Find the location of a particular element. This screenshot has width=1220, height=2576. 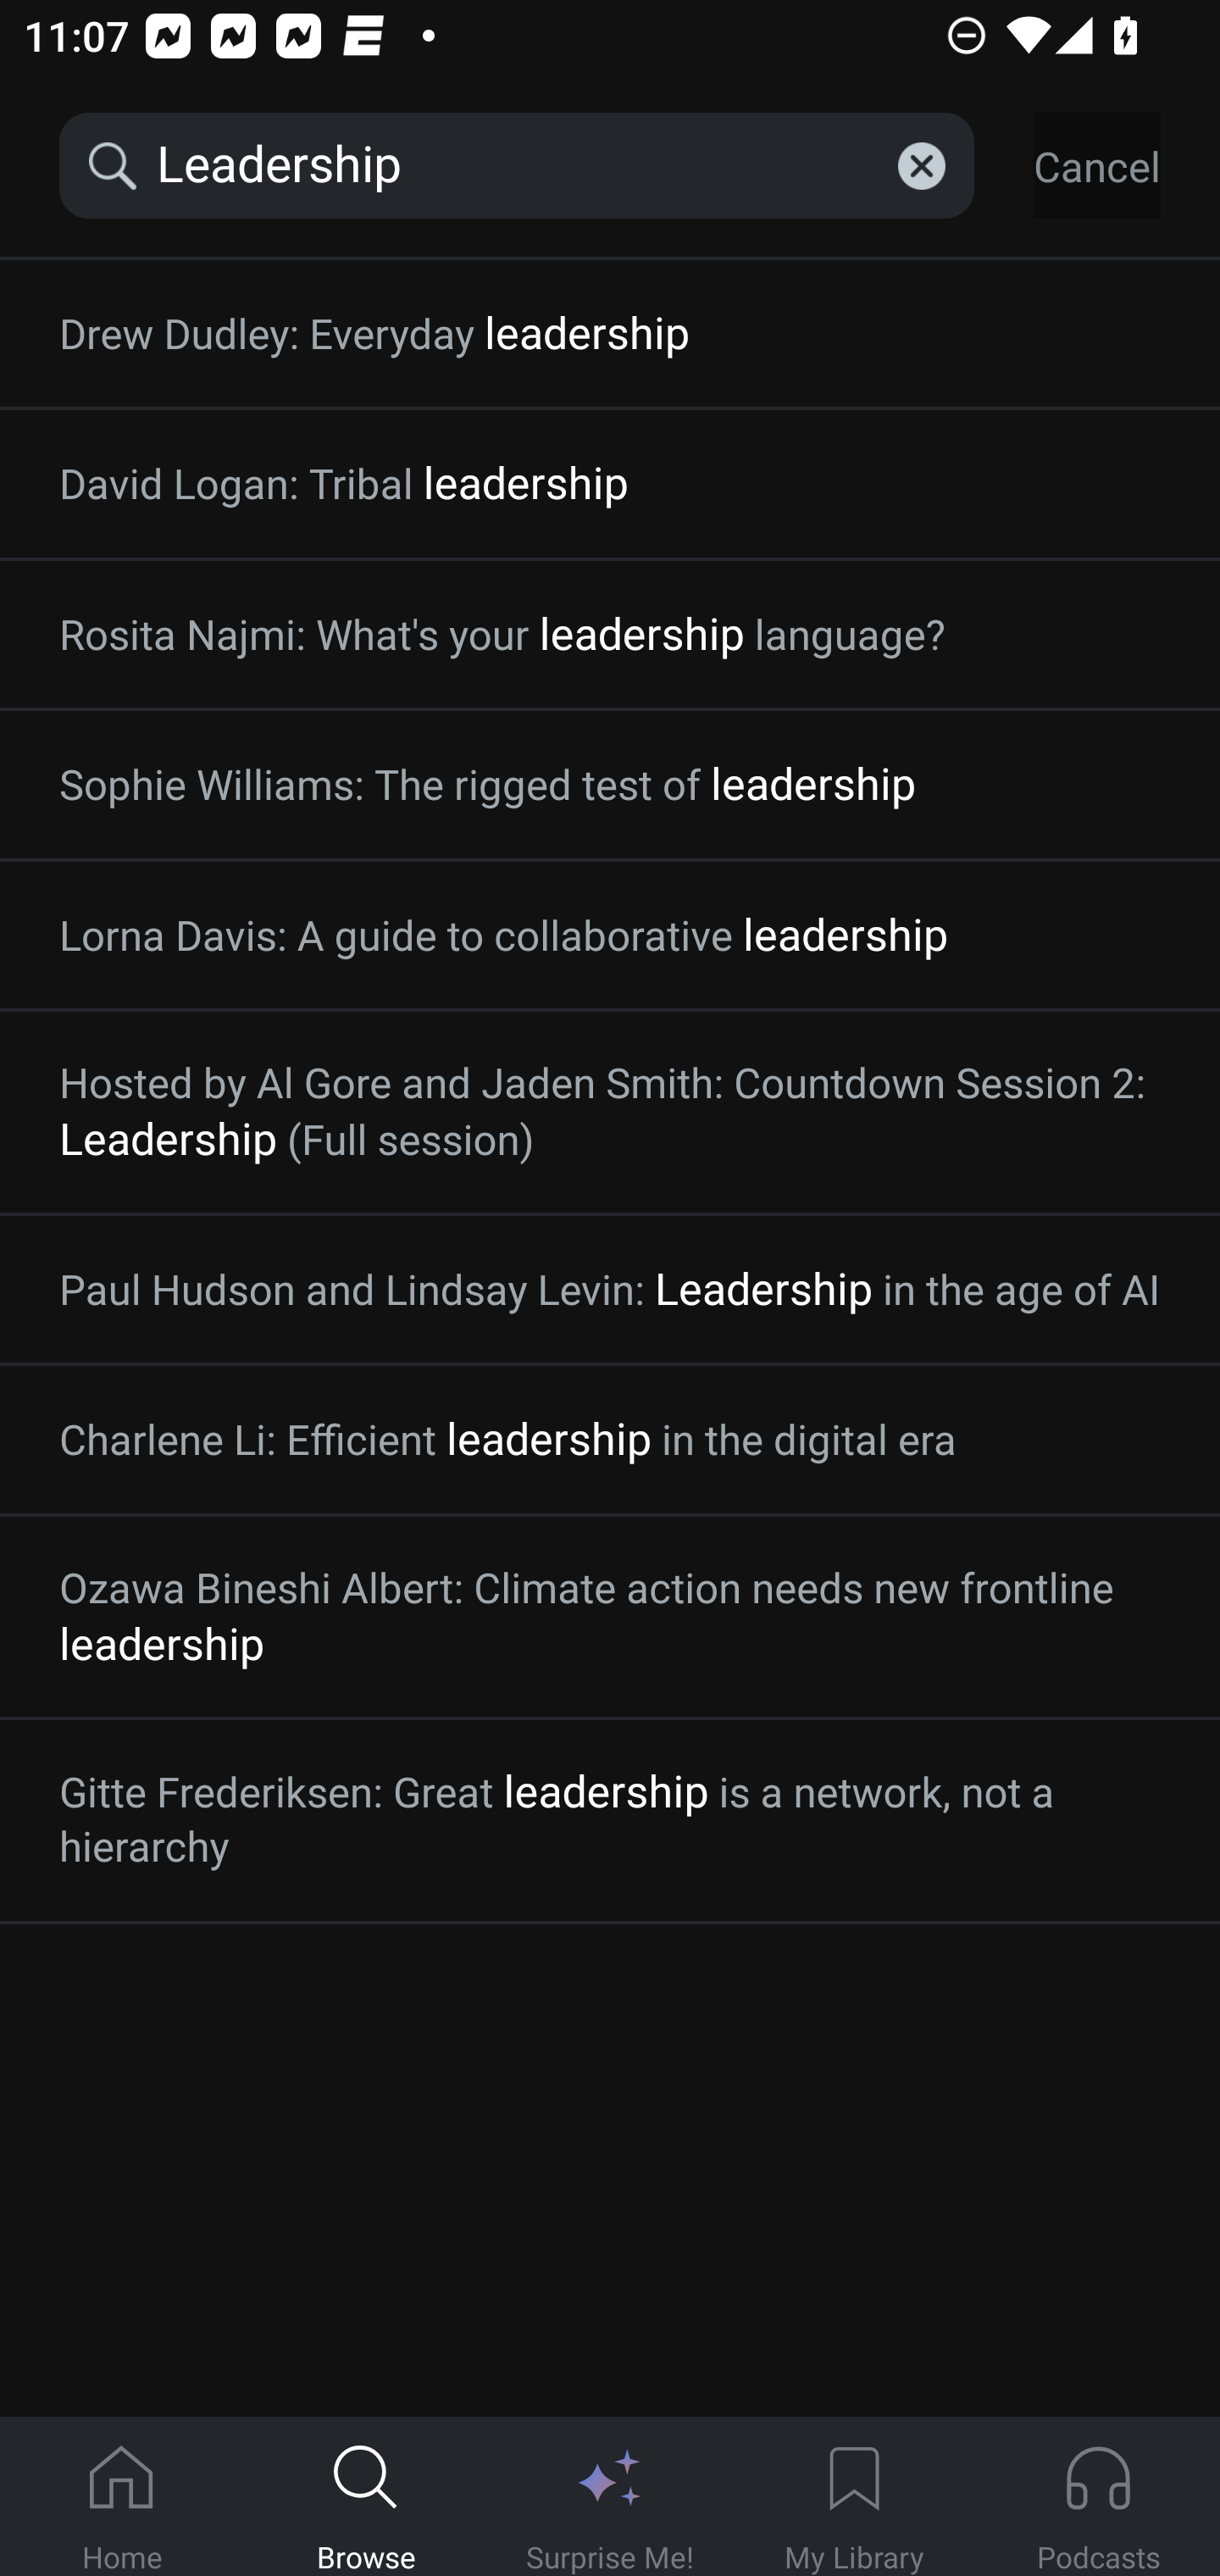

Sophie Williams: The rigged test of leadership is located at coordinates (610, 785).